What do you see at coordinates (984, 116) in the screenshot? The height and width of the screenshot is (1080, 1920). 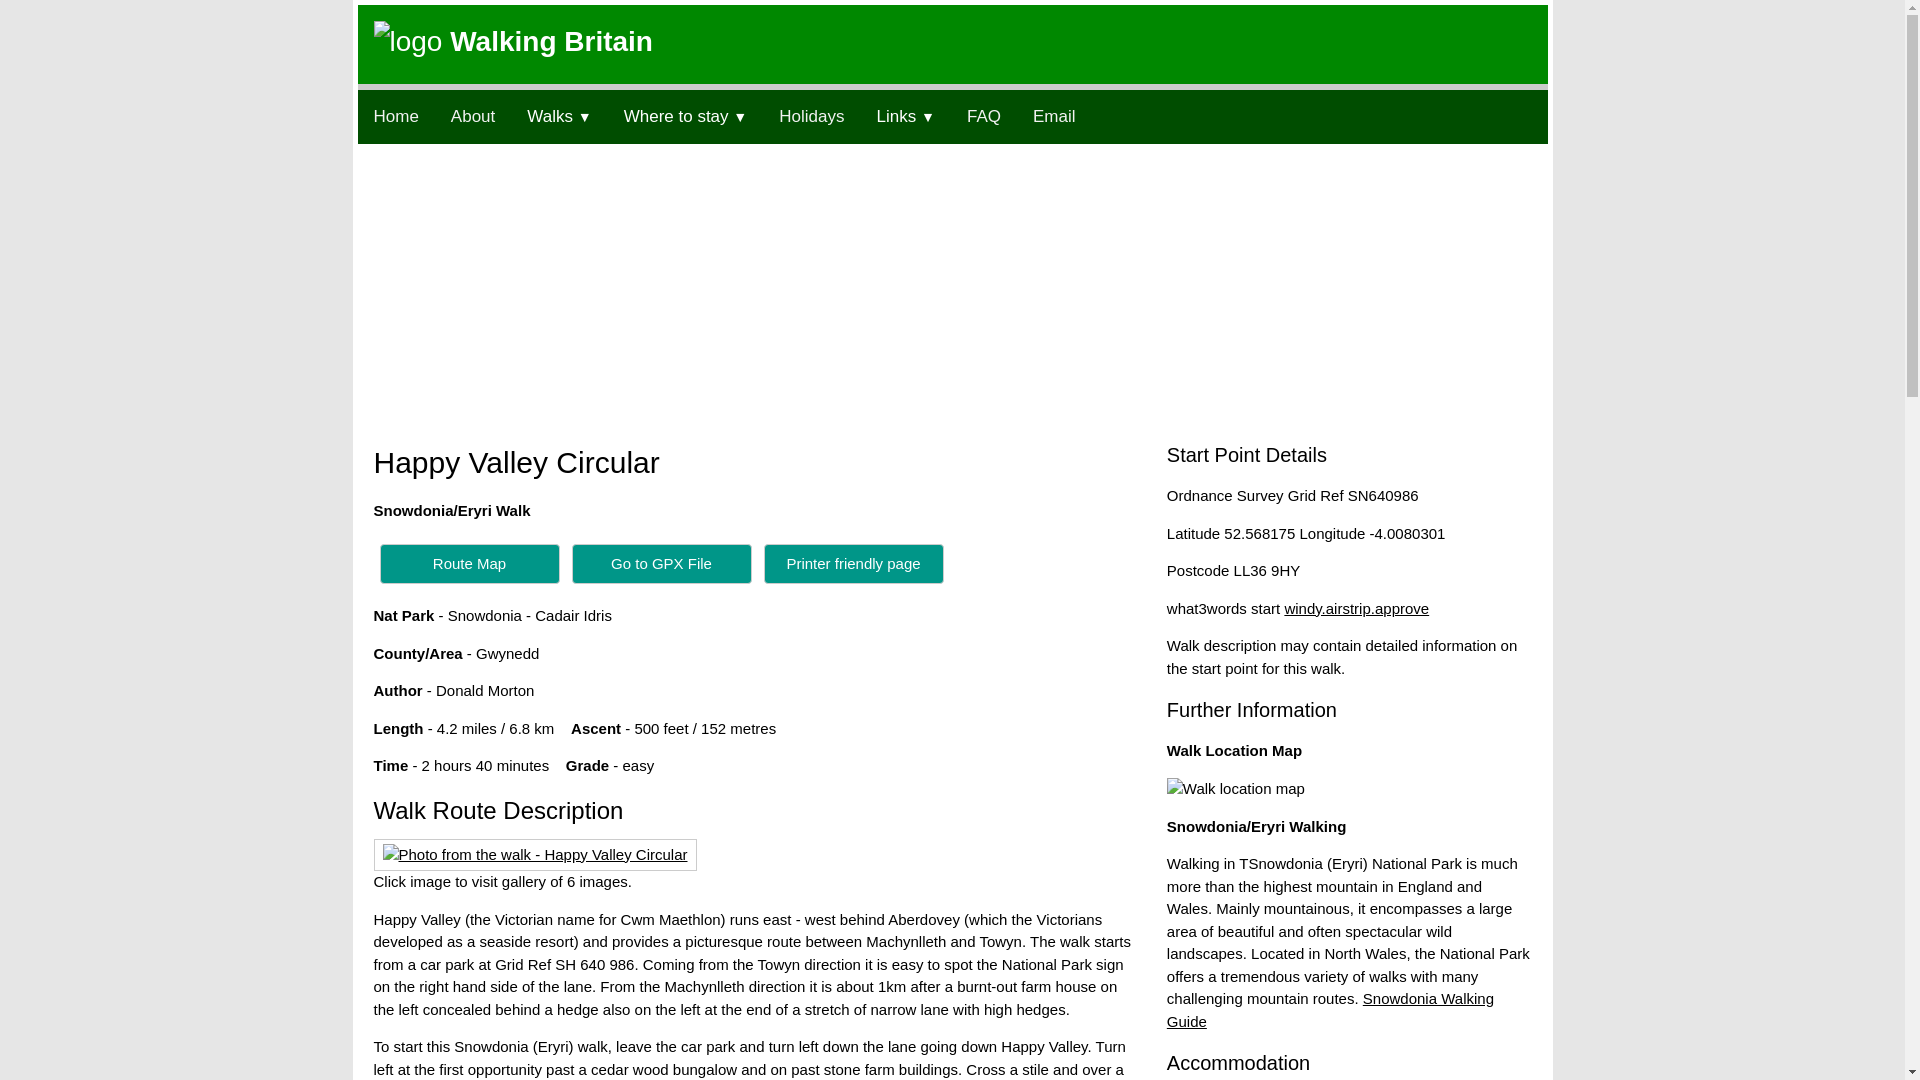 I see `FAQ` at bounding box center [984, 116].